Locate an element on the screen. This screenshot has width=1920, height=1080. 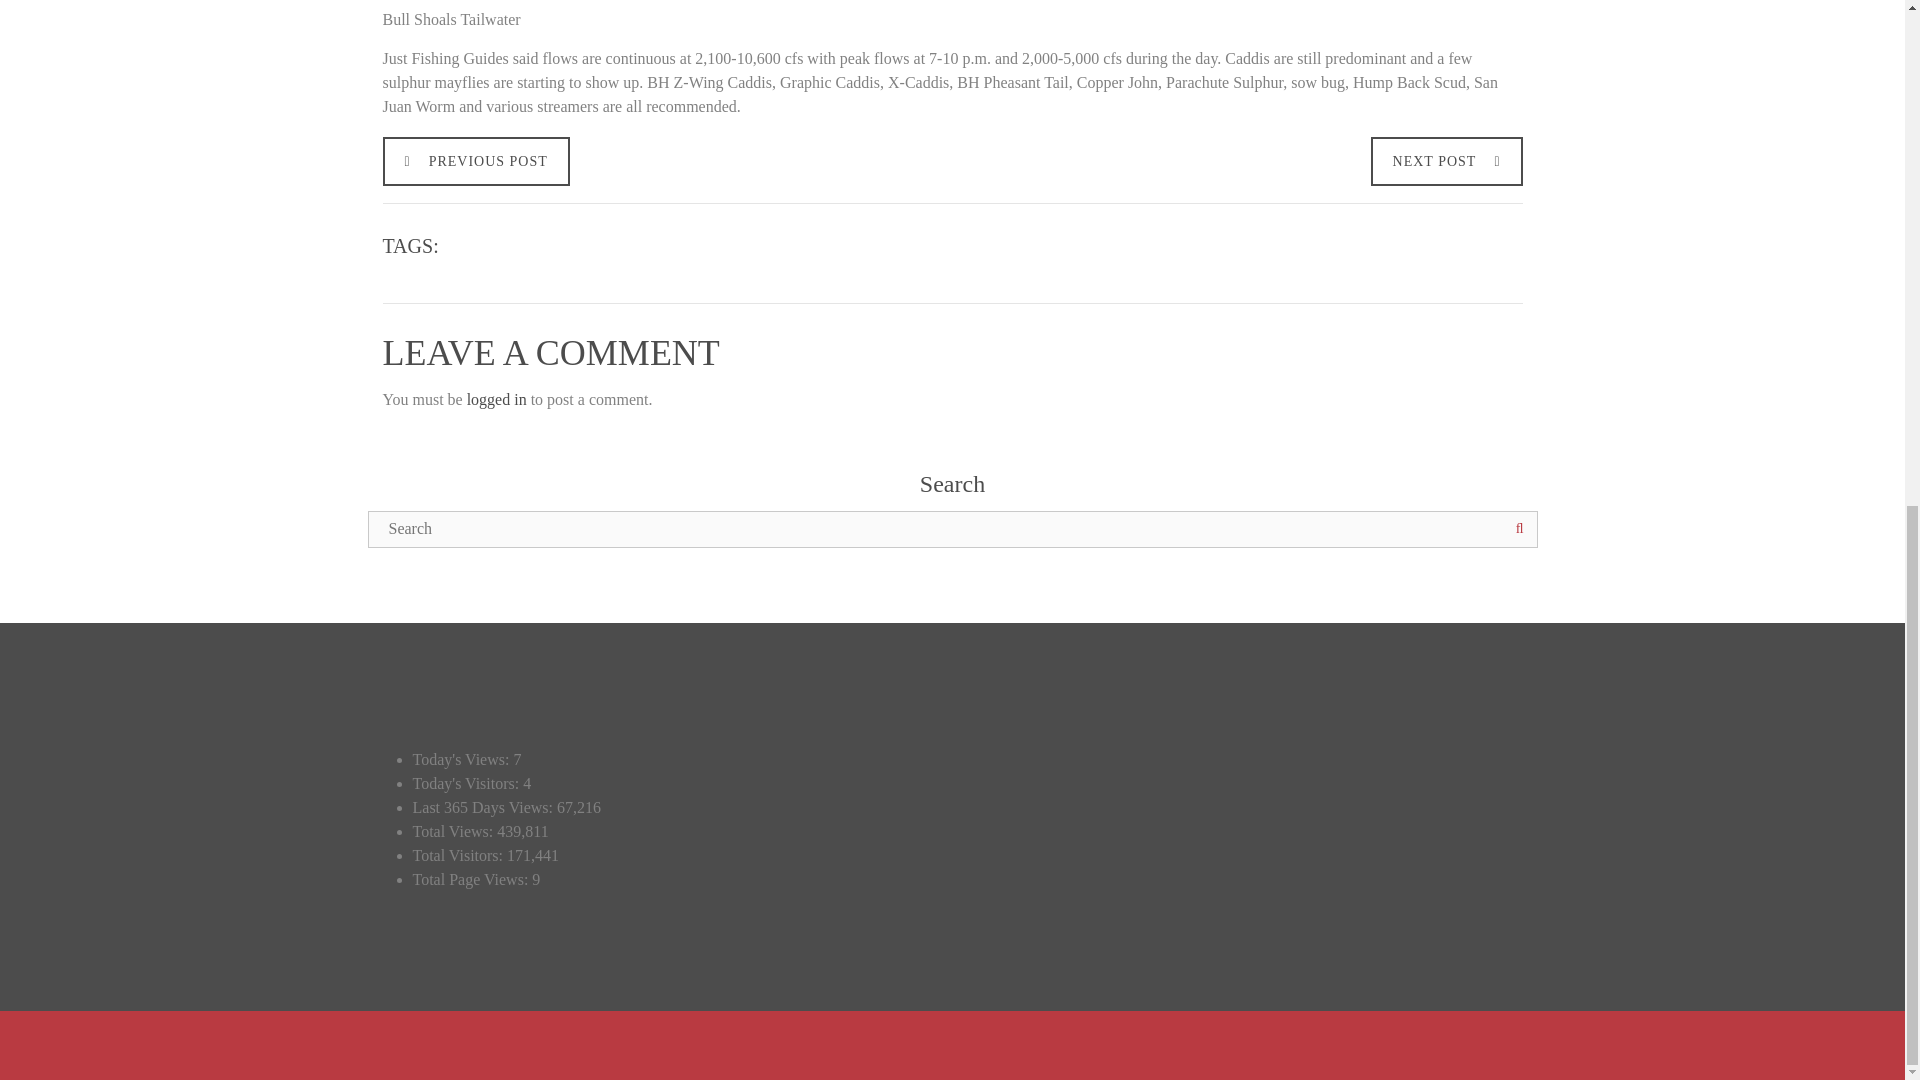
PREVIOUS POST is located at coordinates (475, 160).